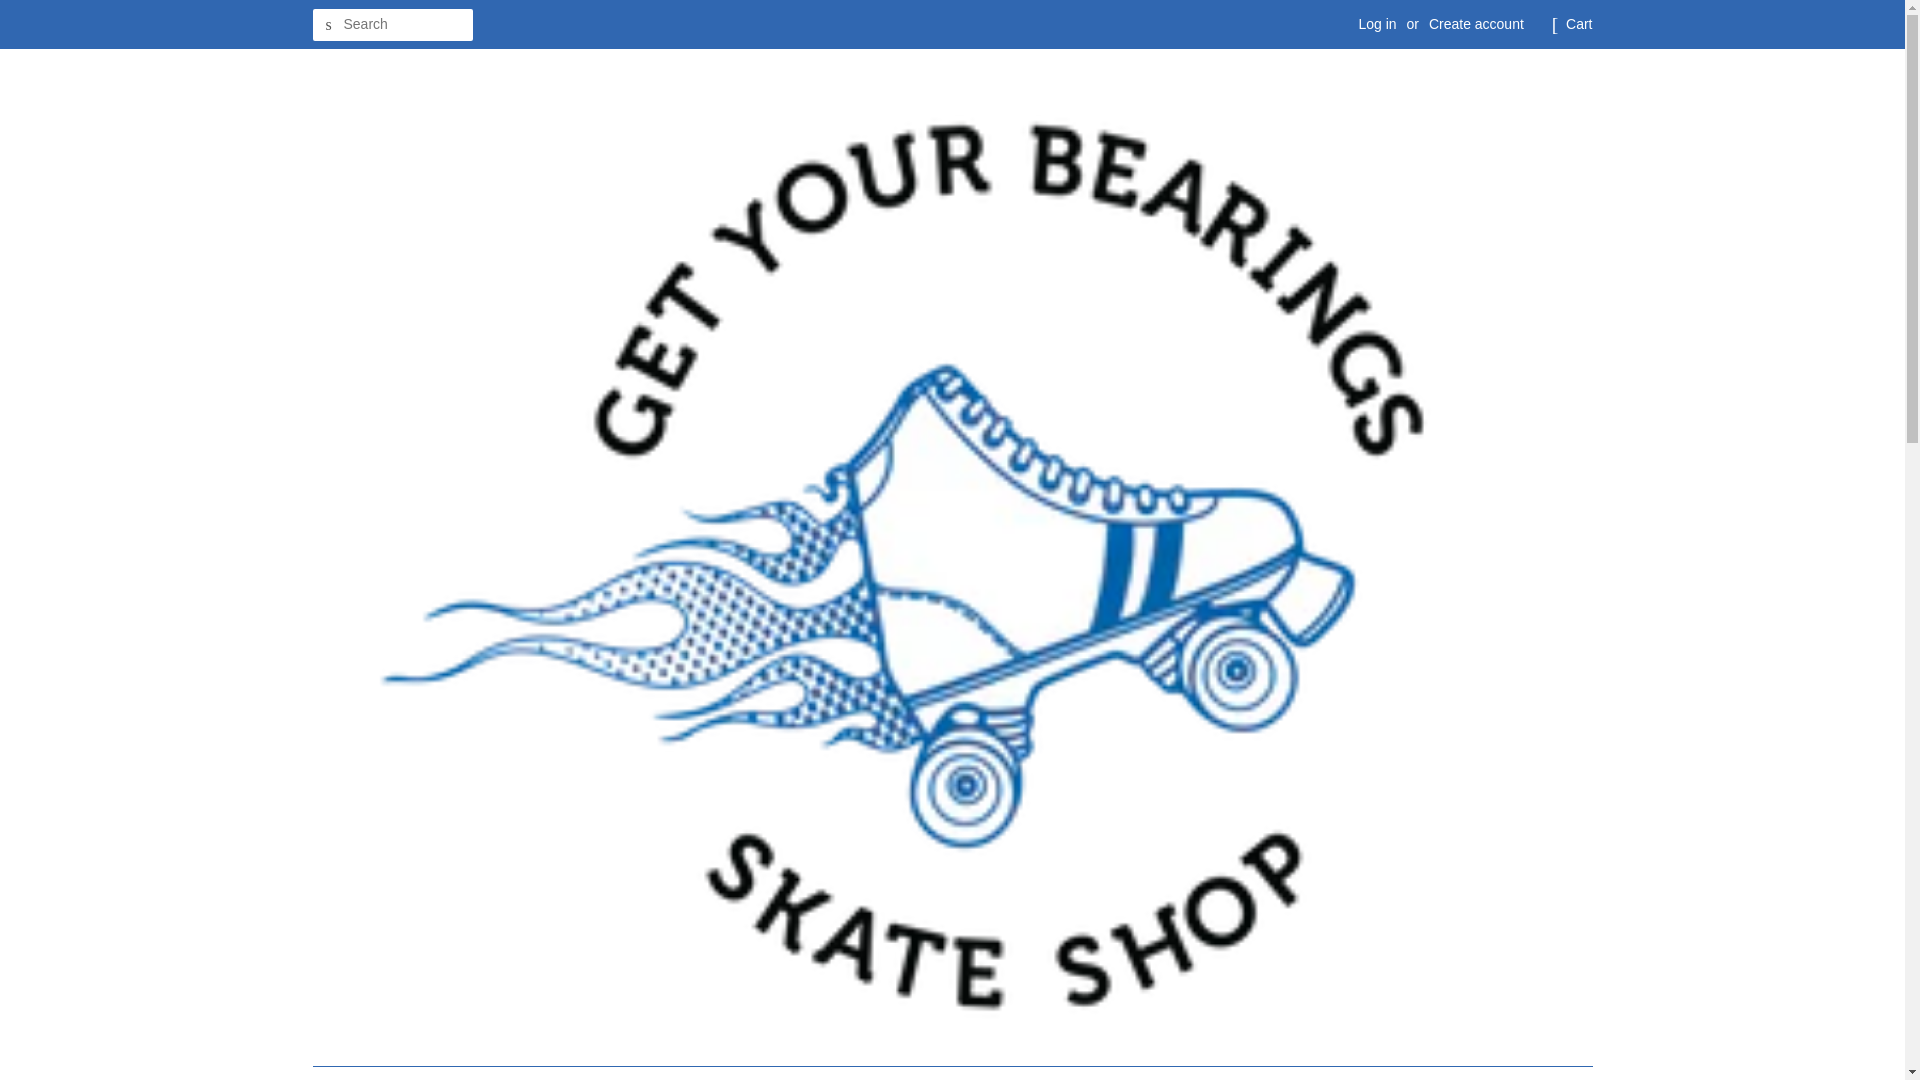  Describe the element at coordinates (1476, 24) in the screenshot. I see `Create account` at that location.